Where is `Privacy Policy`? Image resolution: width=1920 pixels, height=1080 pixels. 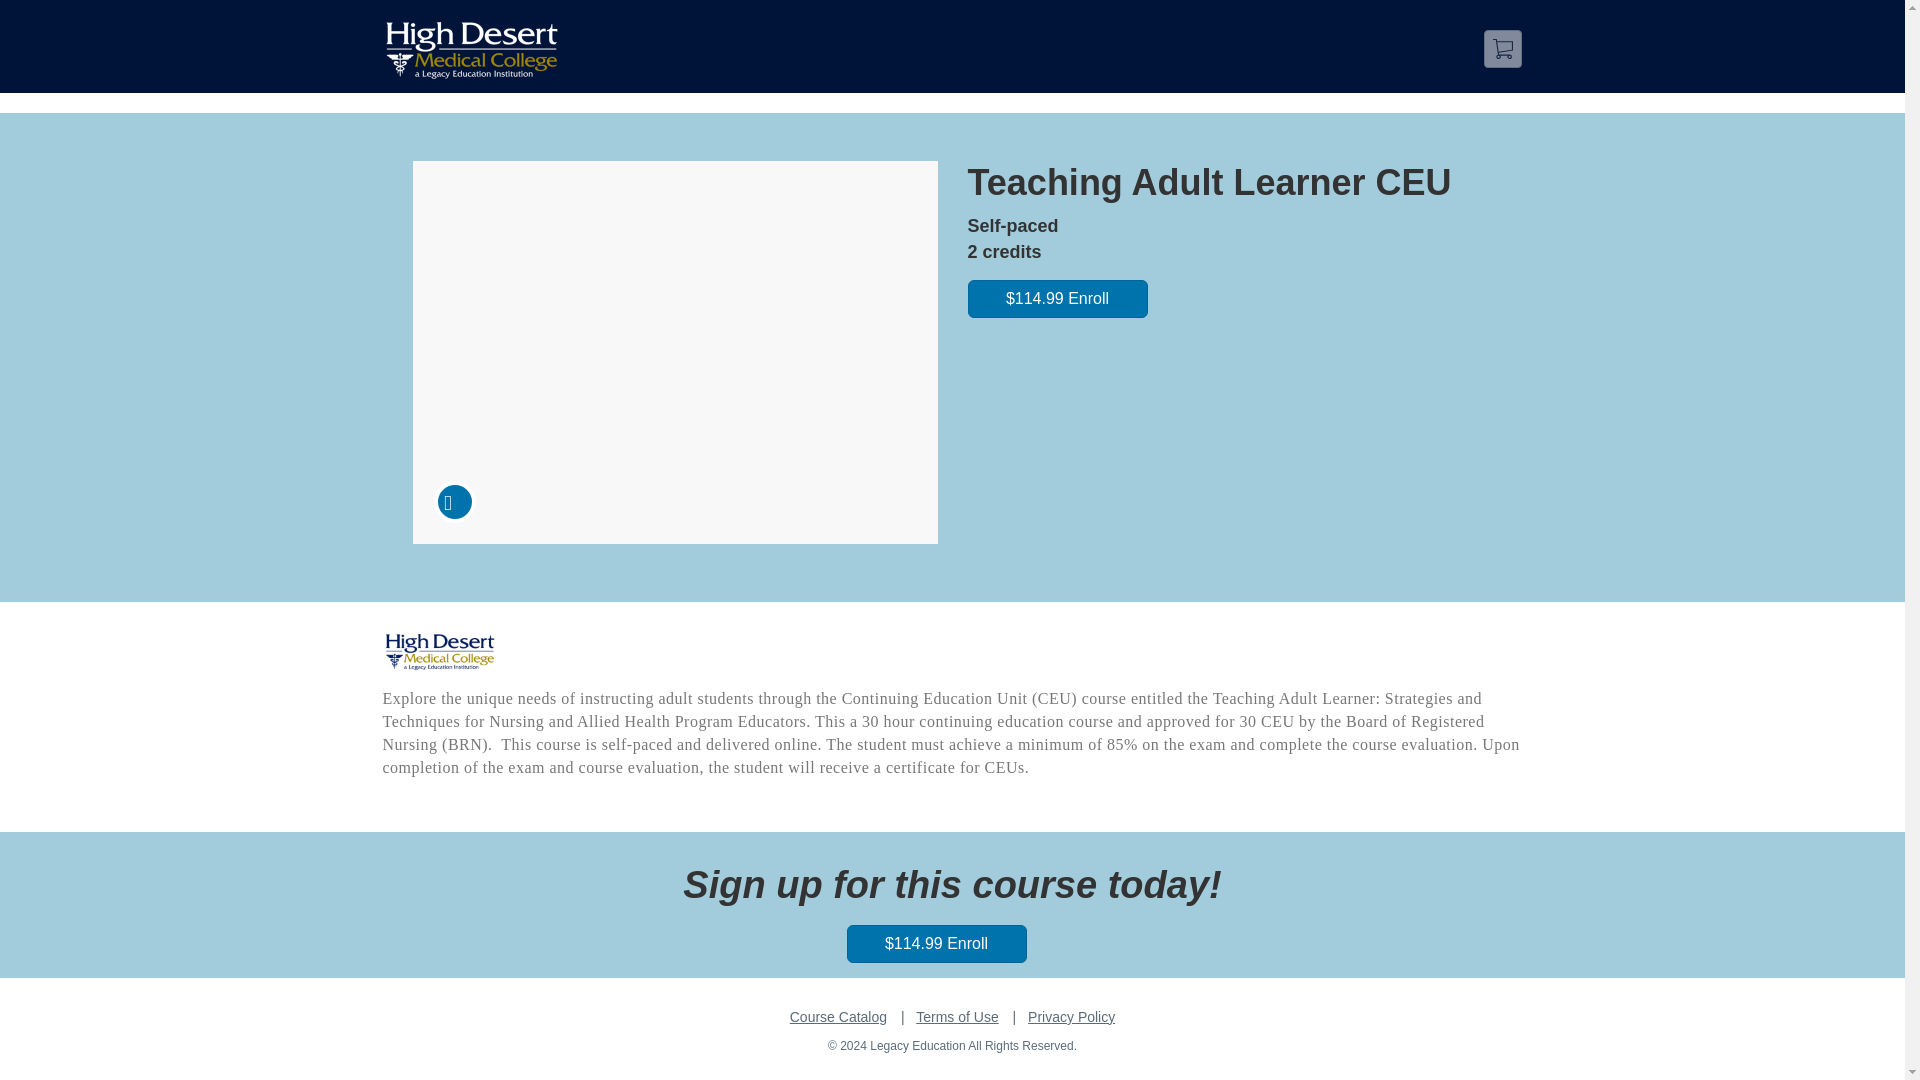
Privacy Policy is located at coordinates (1071, 1016).